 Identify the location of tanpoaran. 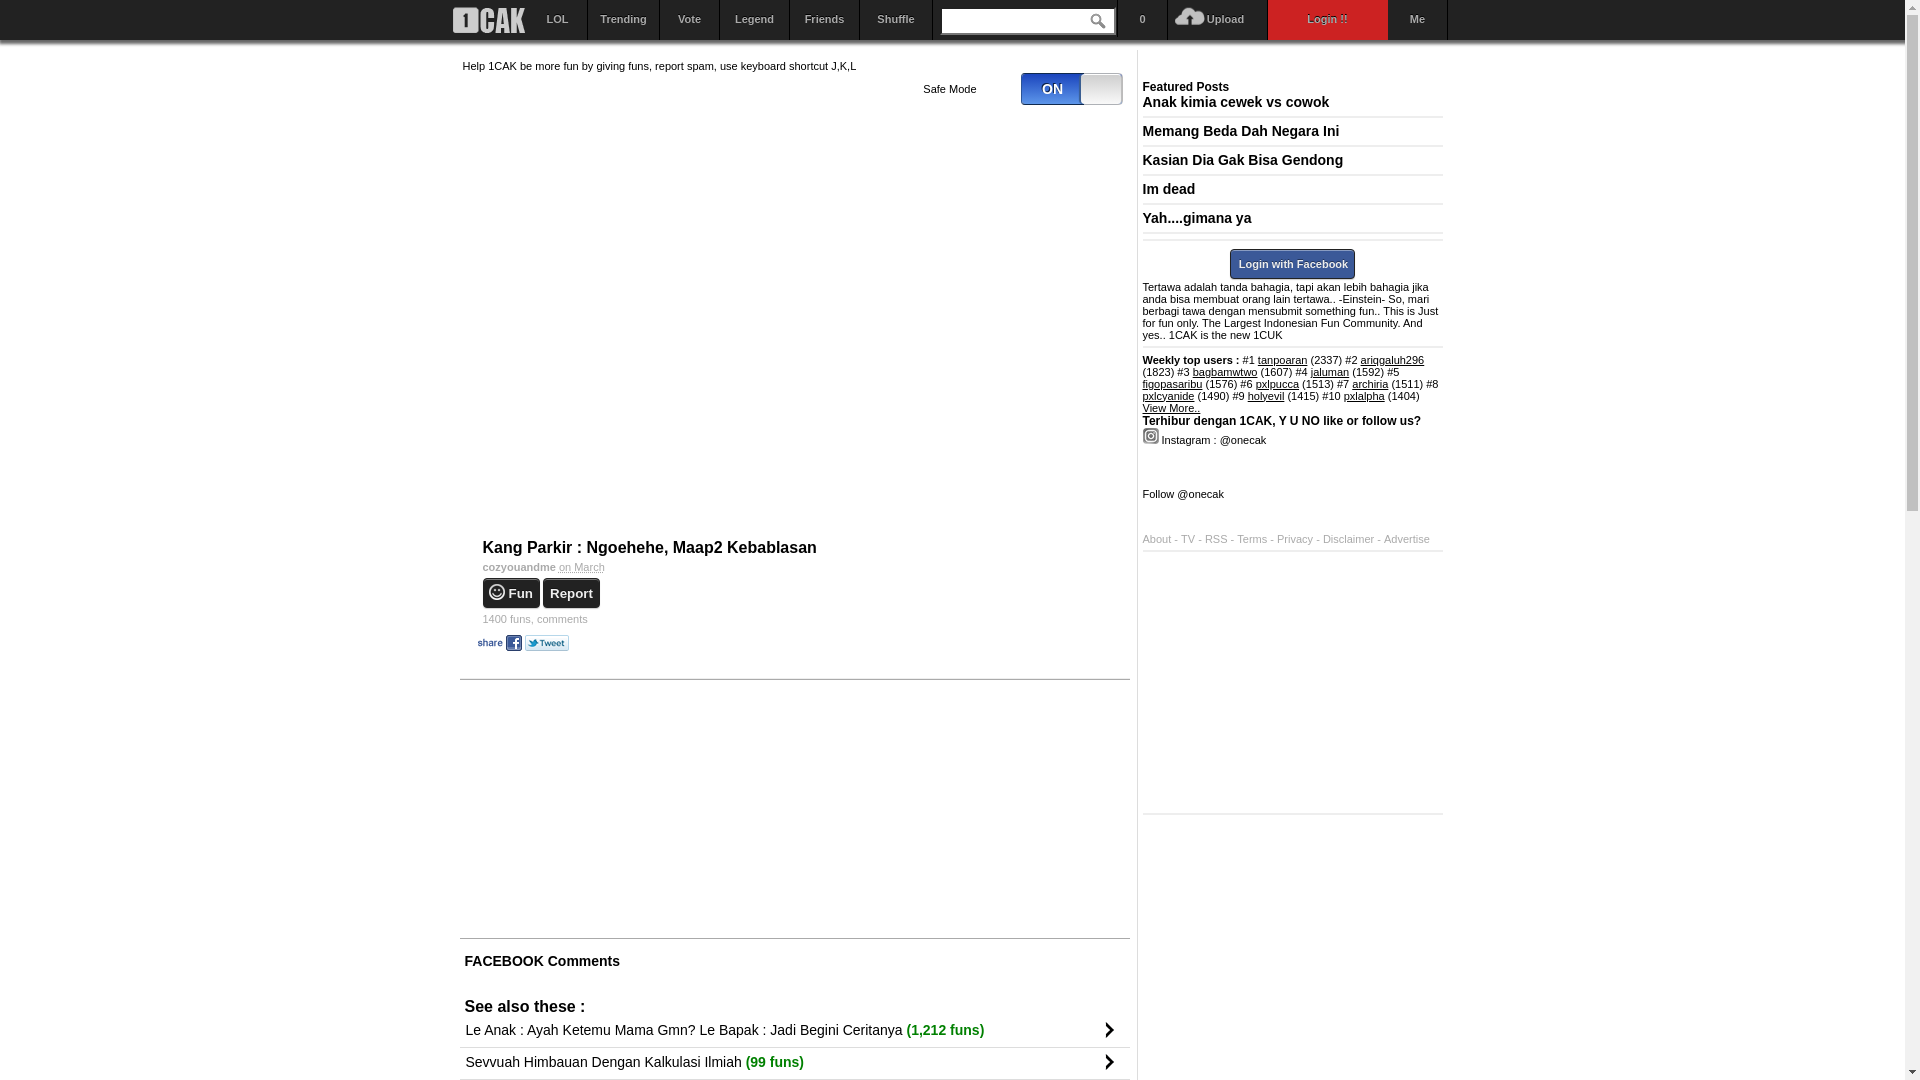
(1283, 360).